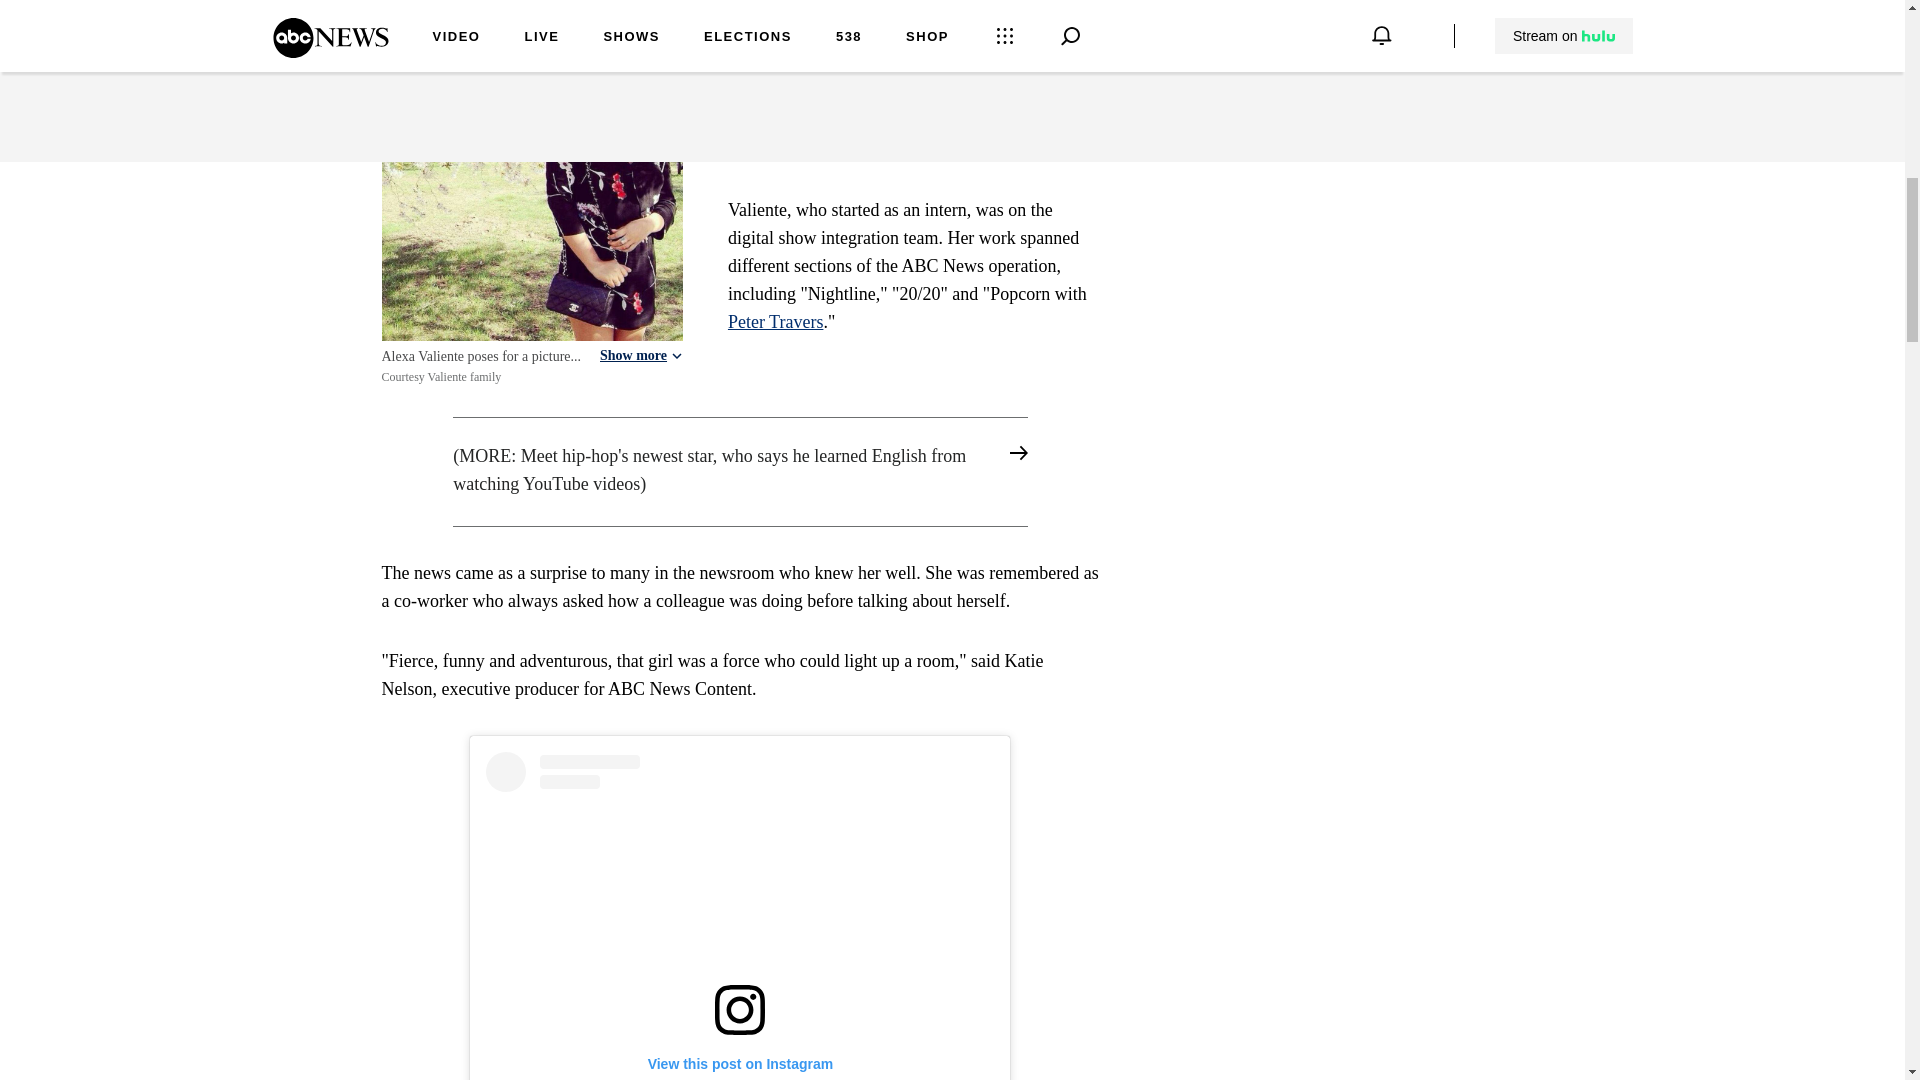 This screenshot has height=1080, width=1920. What do you see at coordinates (740, 916) in the screenshot?
I see `View this post on Instagram` at bounding box center [740, 916].